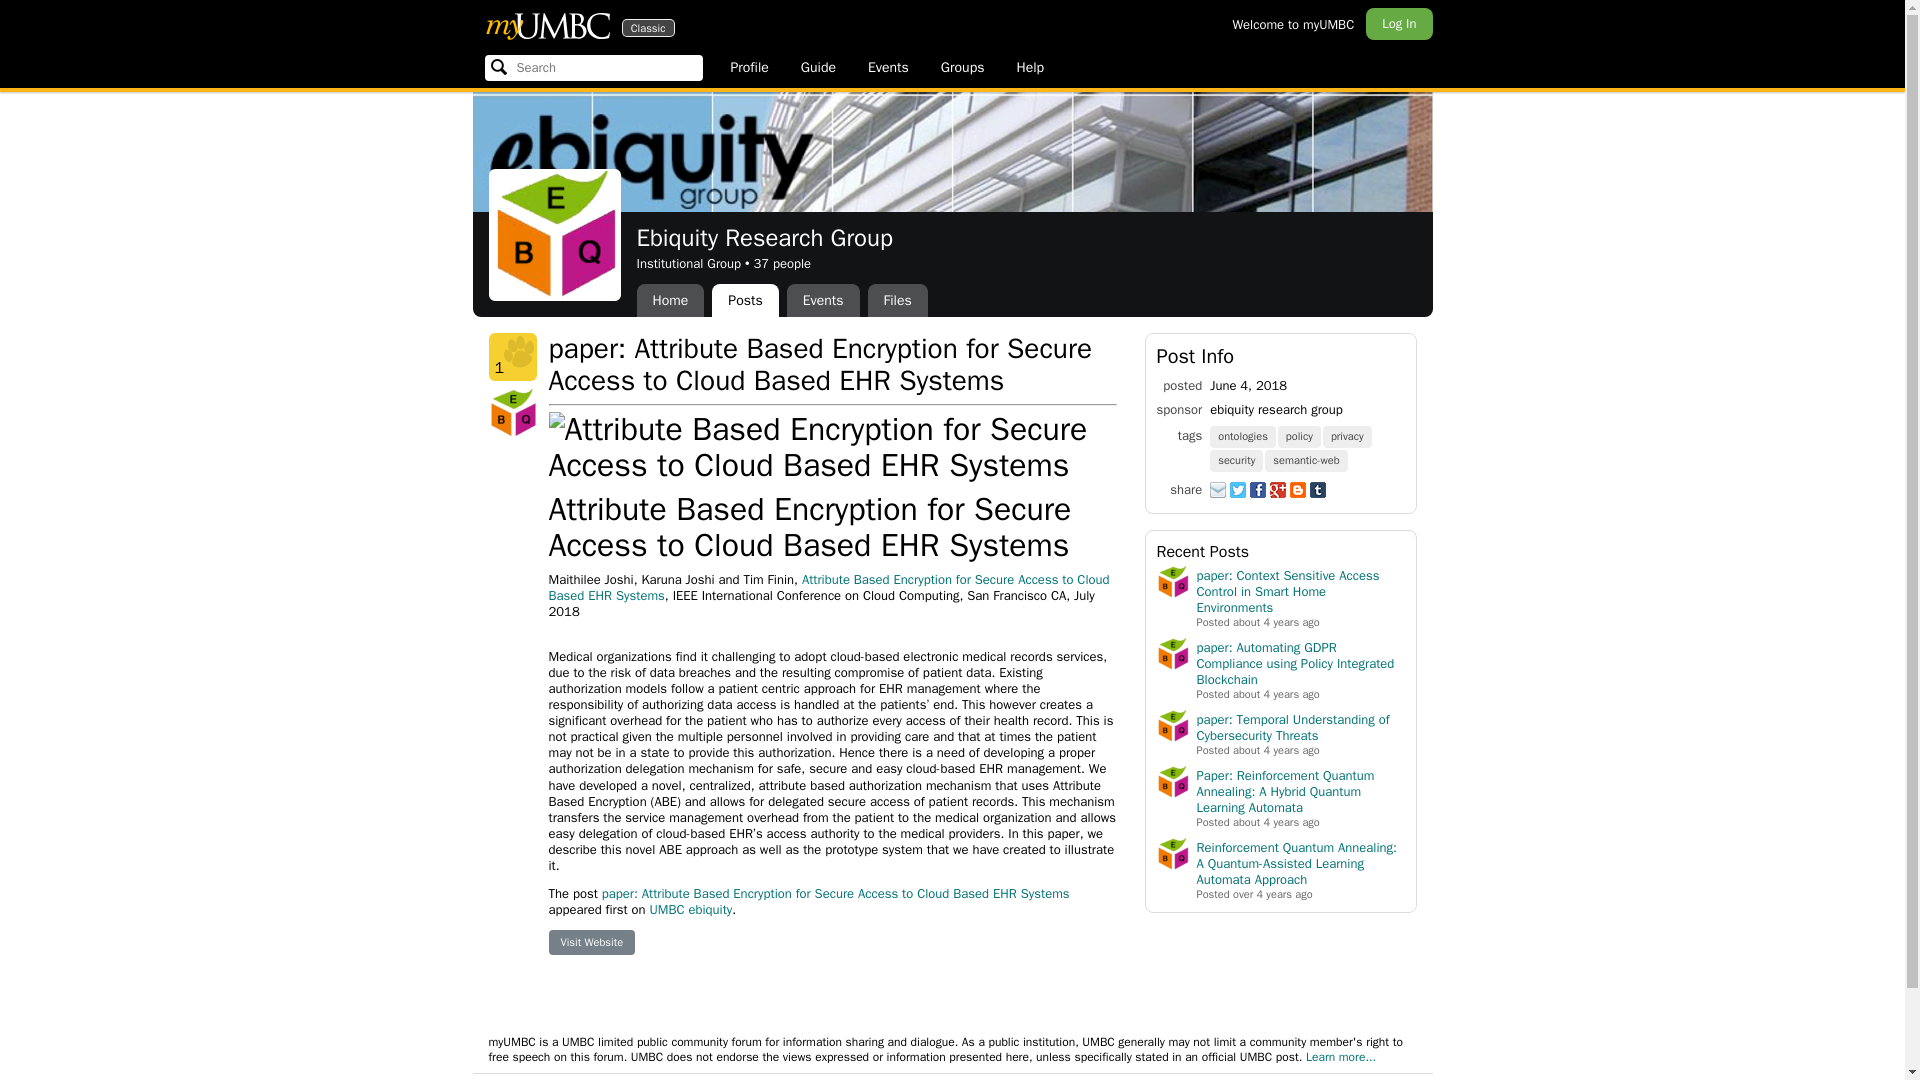 The image size is (1920, 1080). What do you see at coordinates (1030, 68) in the screenshot?
I see `myUMBC` at bounding box center [1030, 68].